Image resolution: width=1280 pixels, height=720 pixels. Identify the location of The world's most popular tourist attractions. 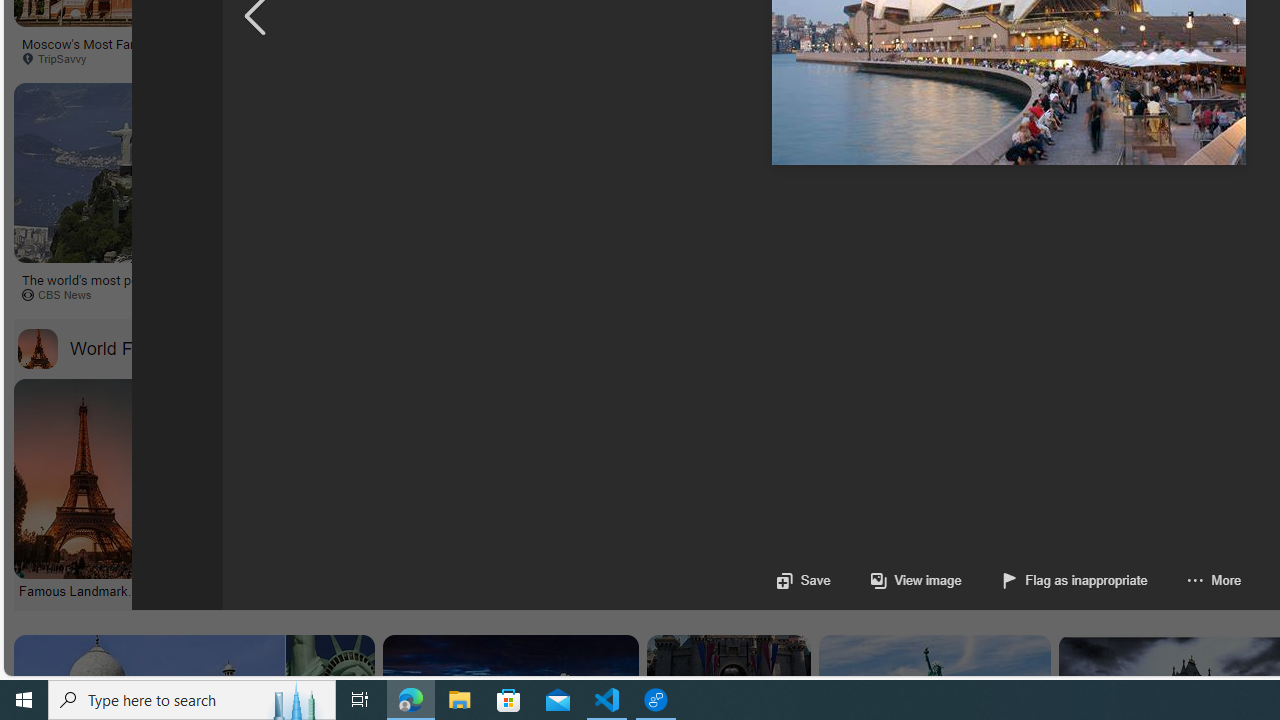
(700, 286).